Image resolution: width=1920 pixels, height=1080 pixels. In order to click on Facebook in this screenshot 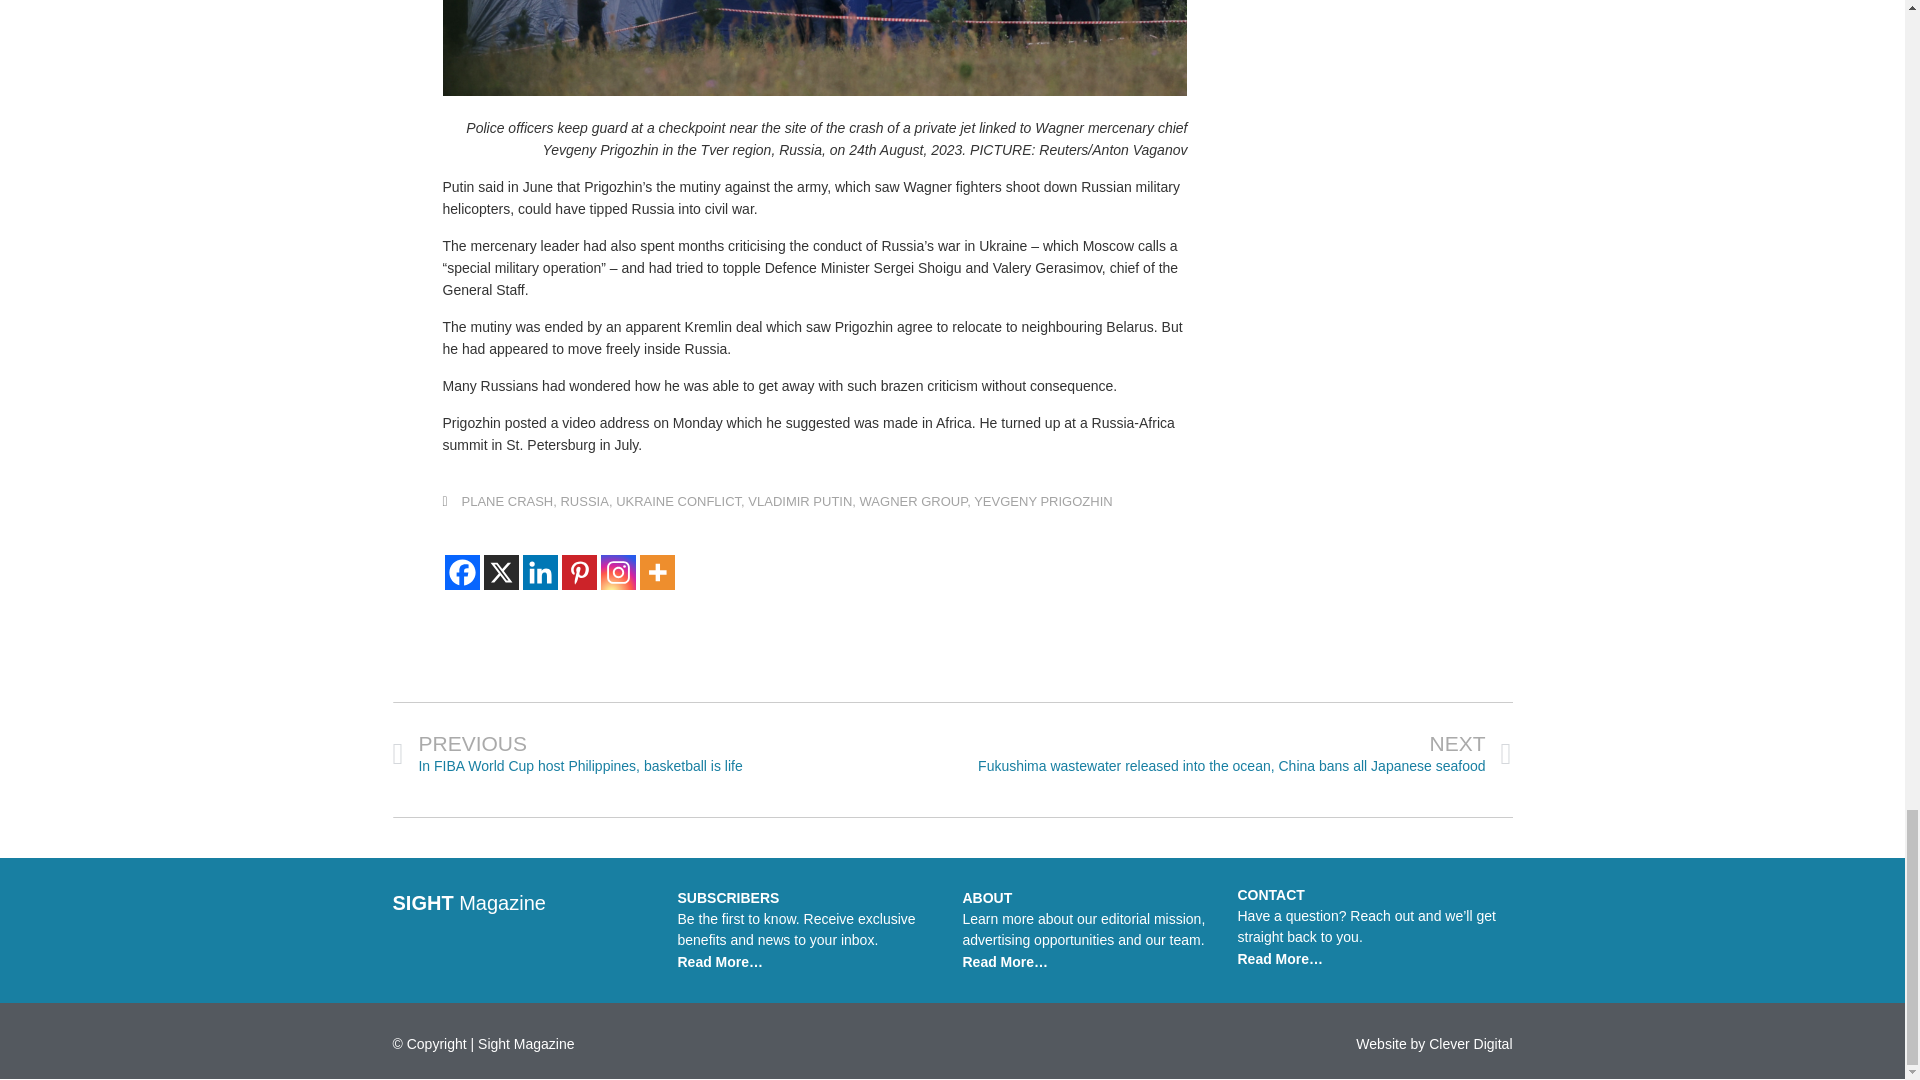, I will do `click(460, 572)`.